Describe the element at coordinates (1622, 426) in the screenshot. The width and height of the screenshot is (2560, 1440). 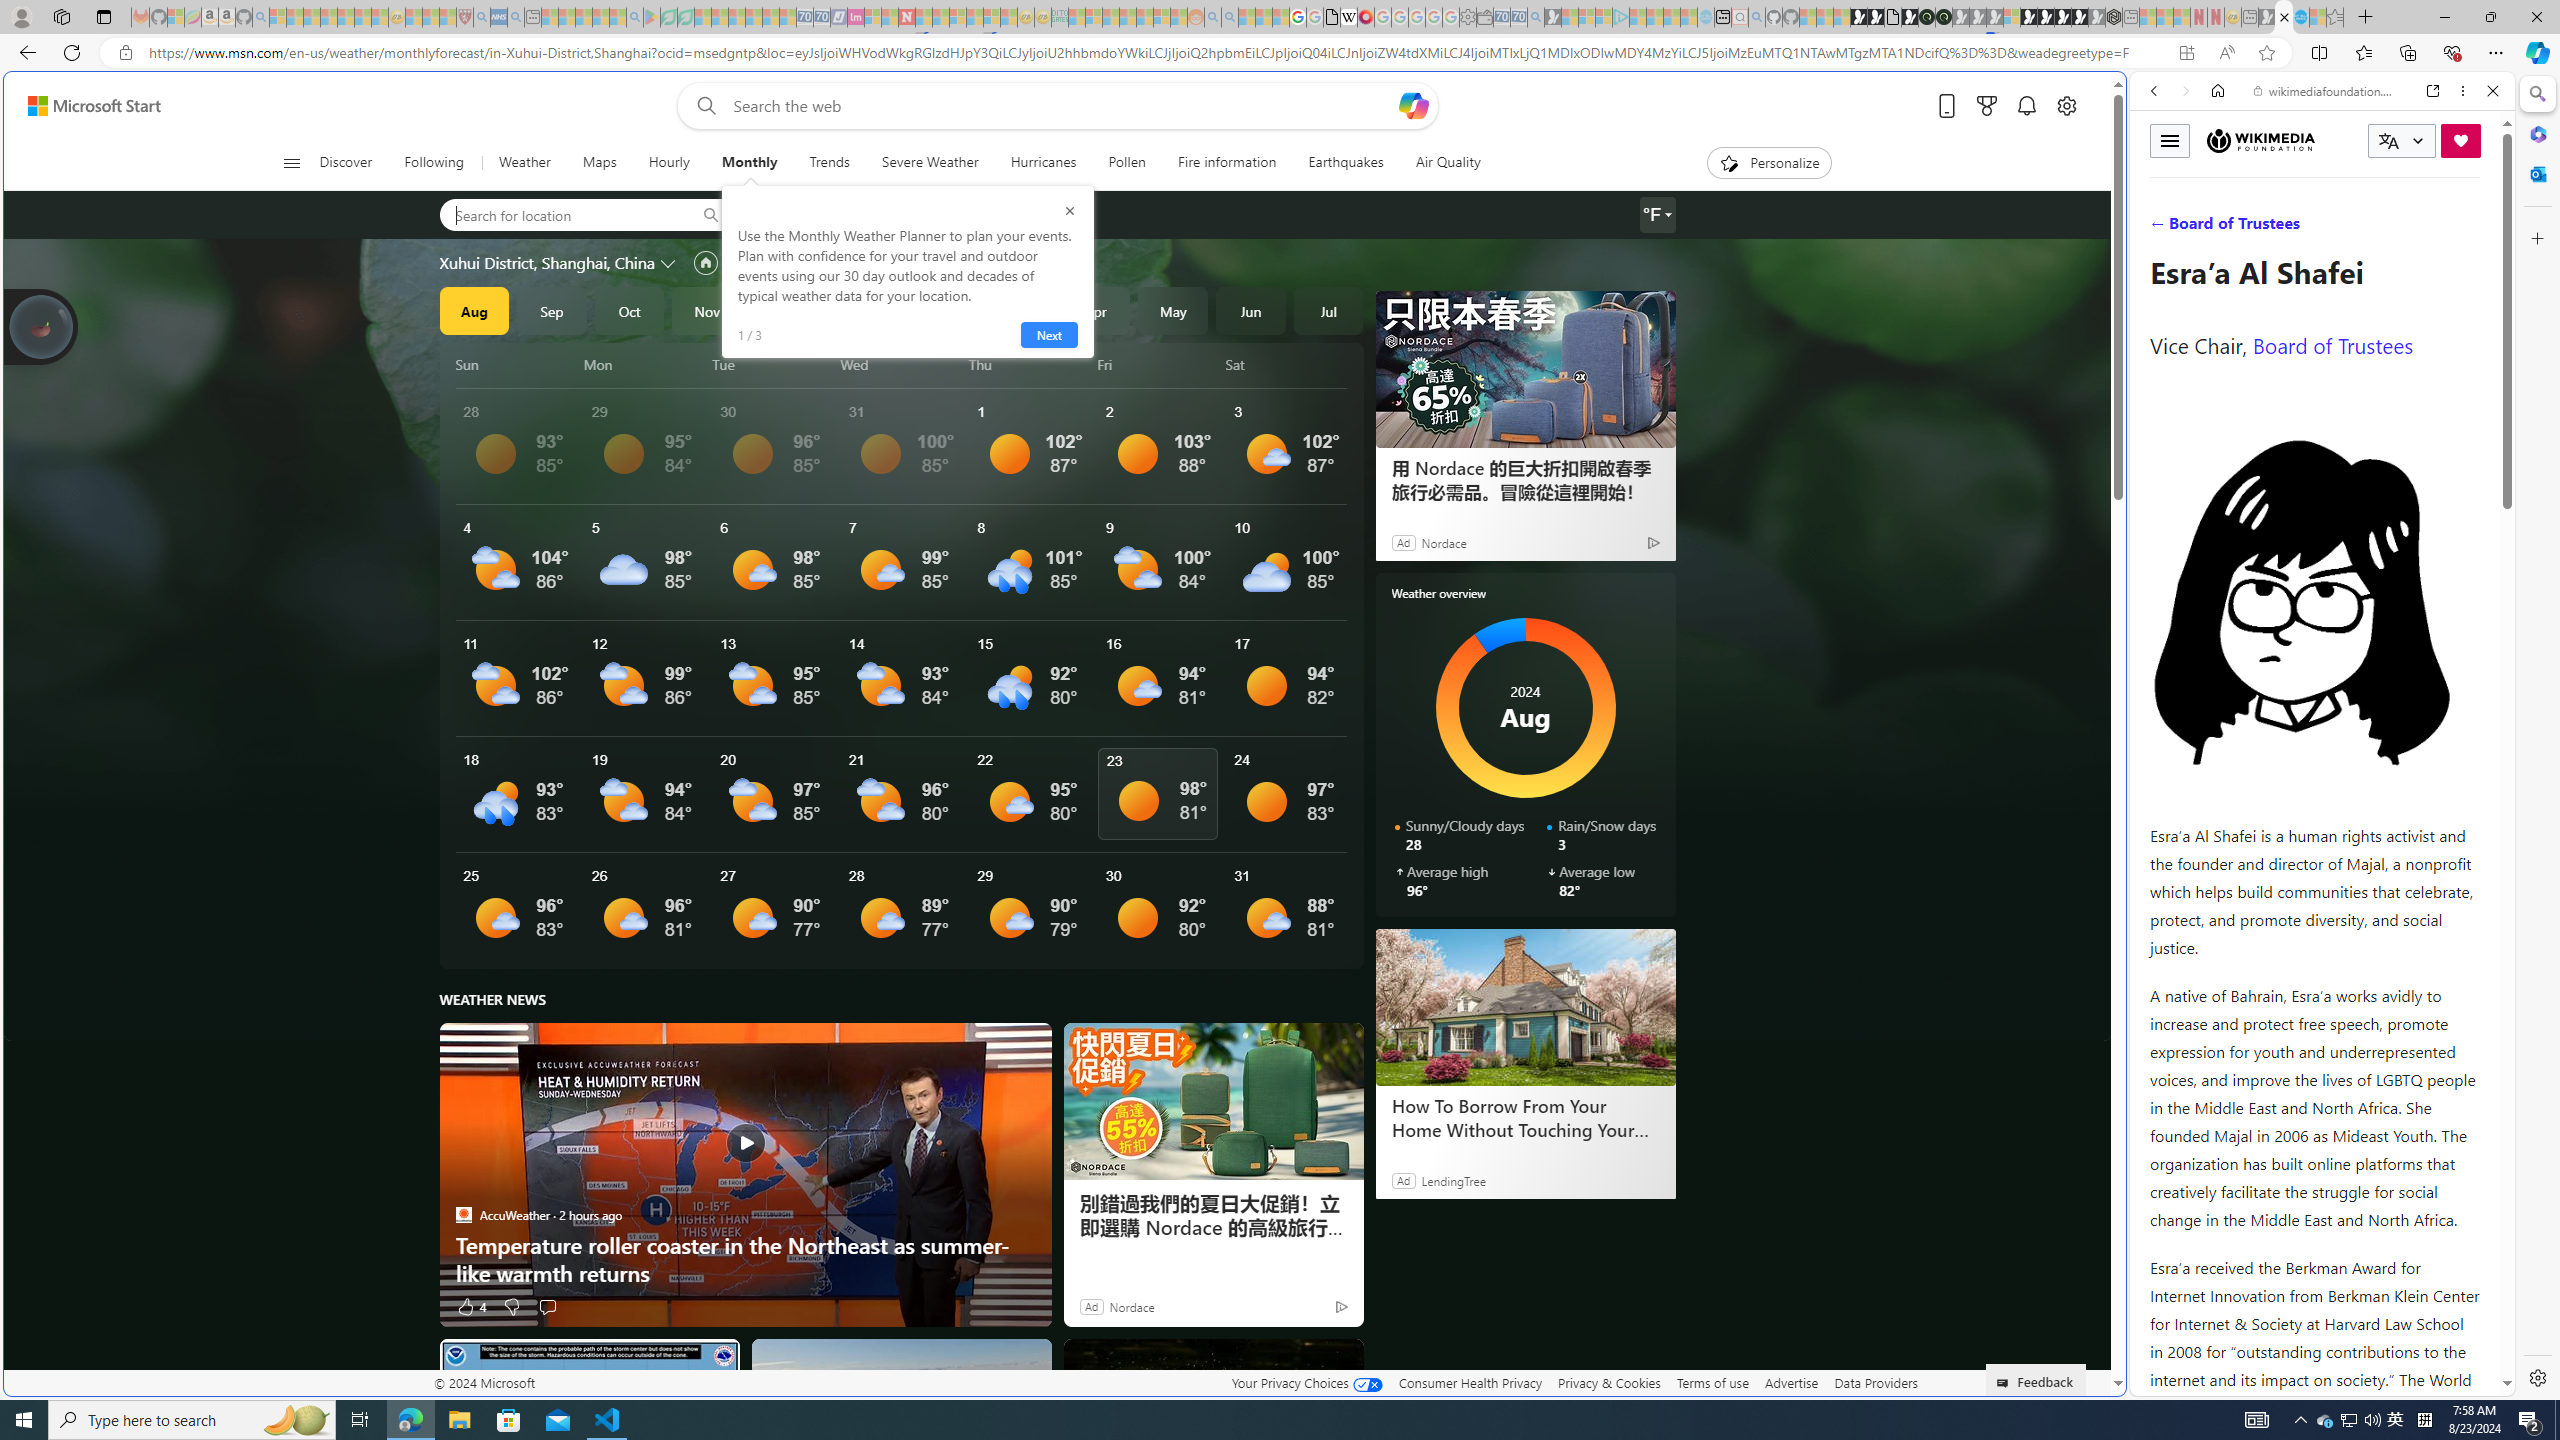
I see `Play Cave FRVR in your browser | Games from Microsoft Start` at that location.